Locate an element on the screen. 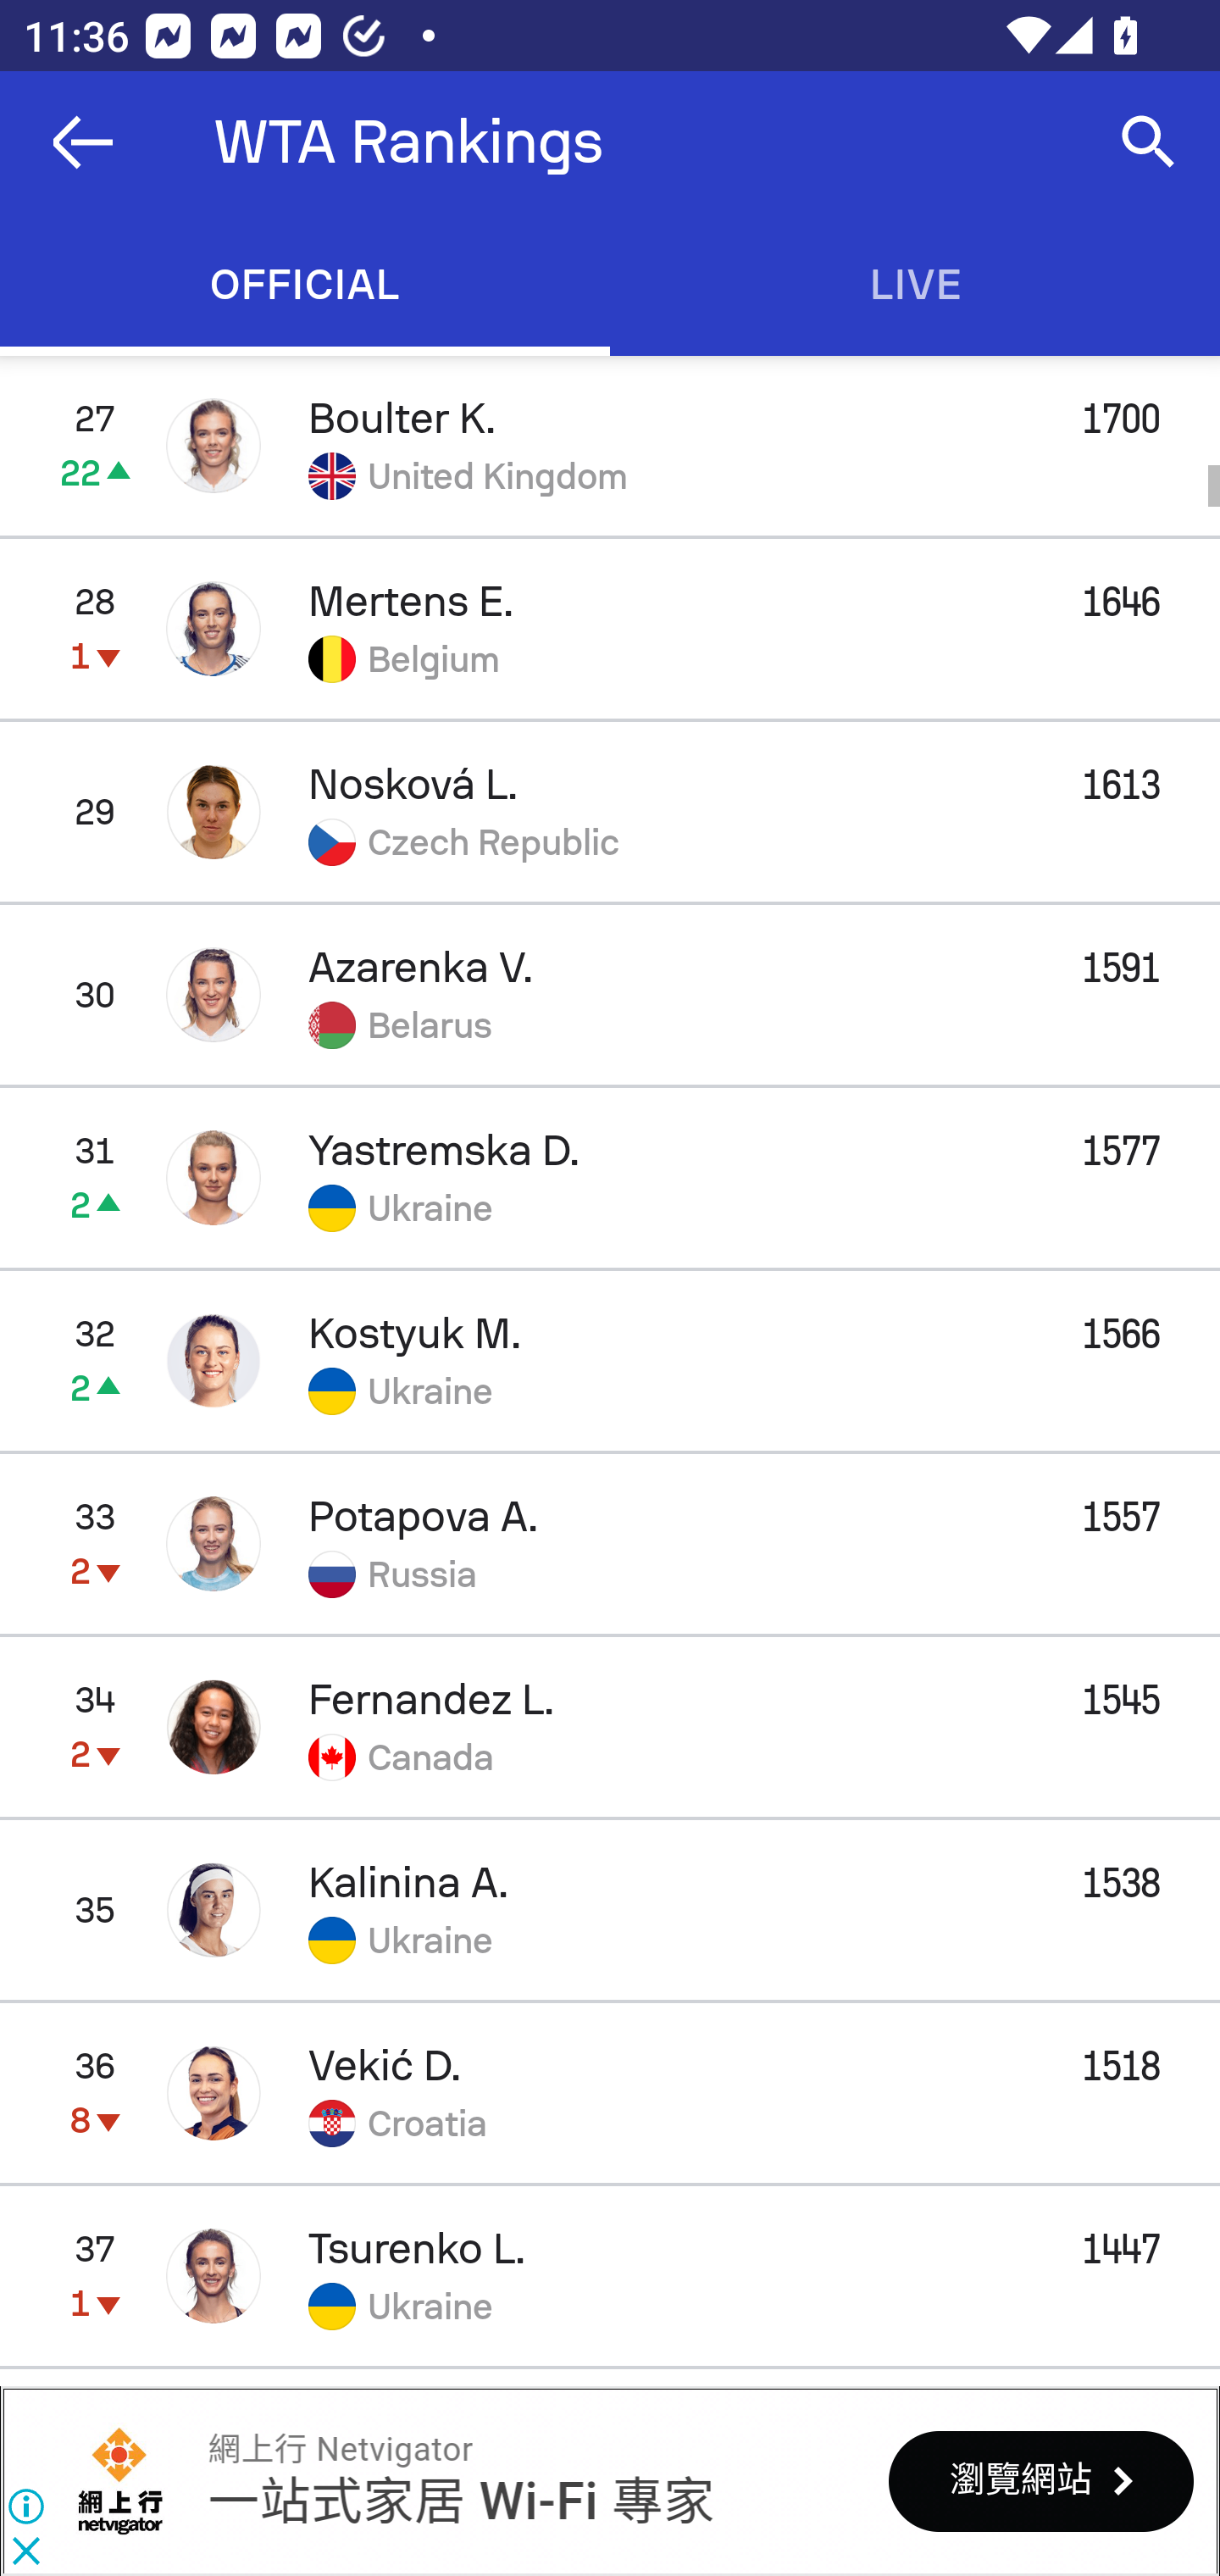 The width and height of the screenshot is (1220, 2576). Live LIVE is located at coordinates (915, 285).